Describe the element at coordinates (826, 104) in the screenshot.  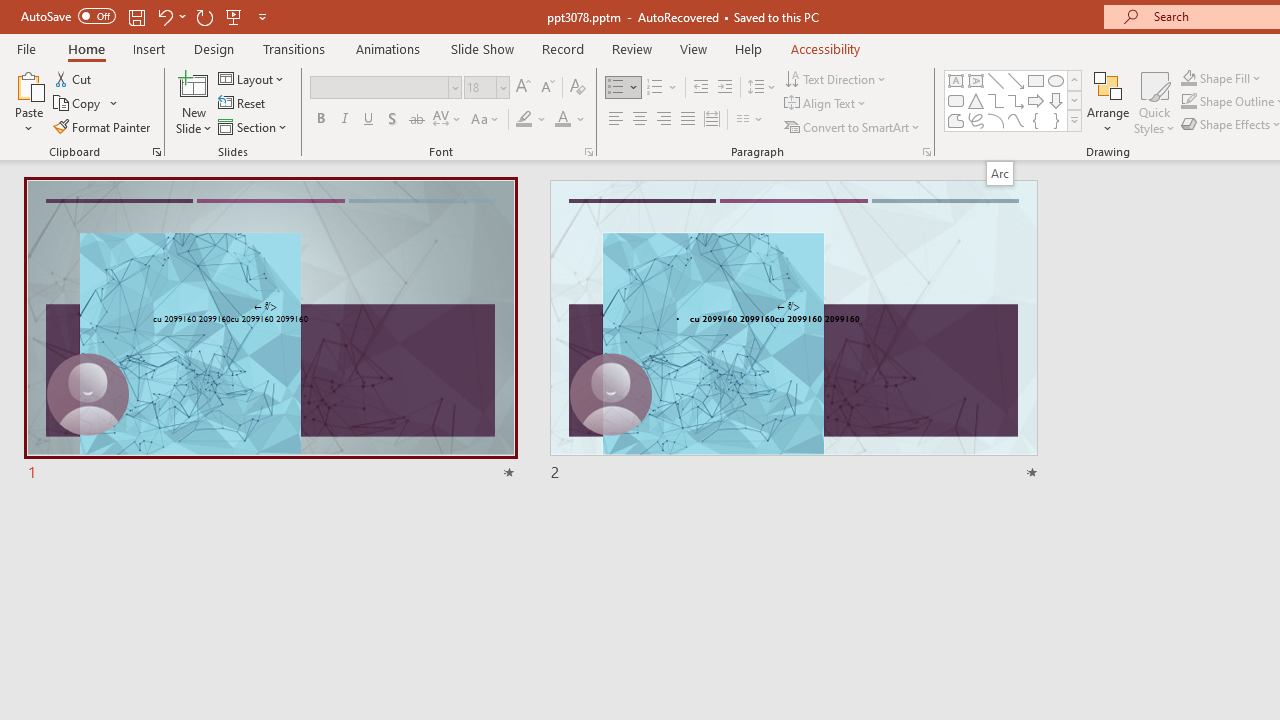
I see `Align Text` at that location.